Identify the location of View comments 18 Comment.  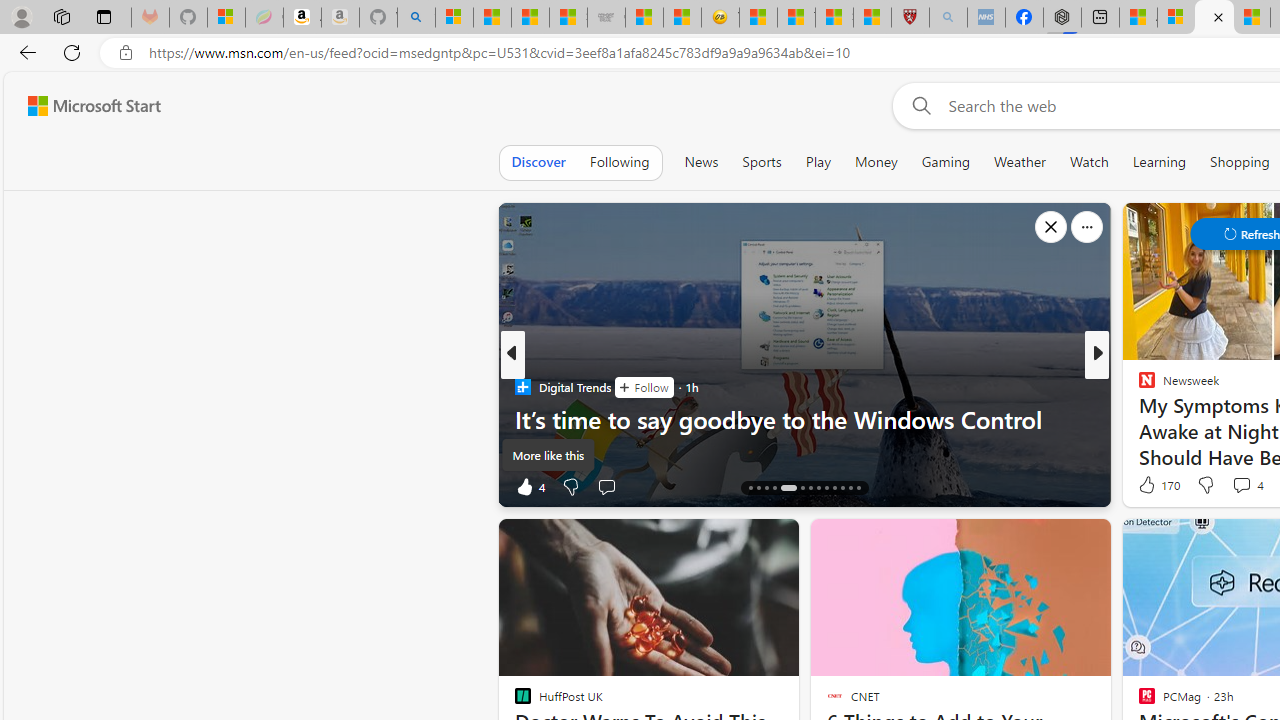
(11, 486).